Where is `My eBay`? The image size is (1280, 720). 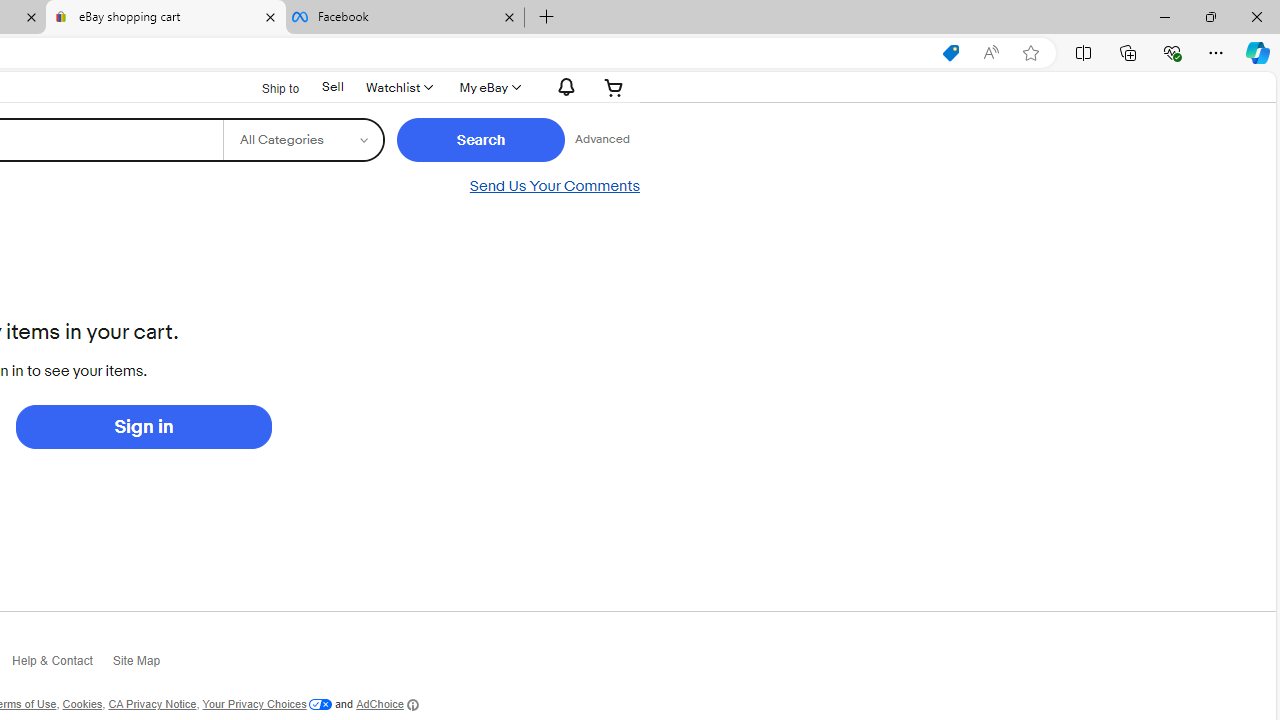
My eBay is located at coordinates (488, 87).